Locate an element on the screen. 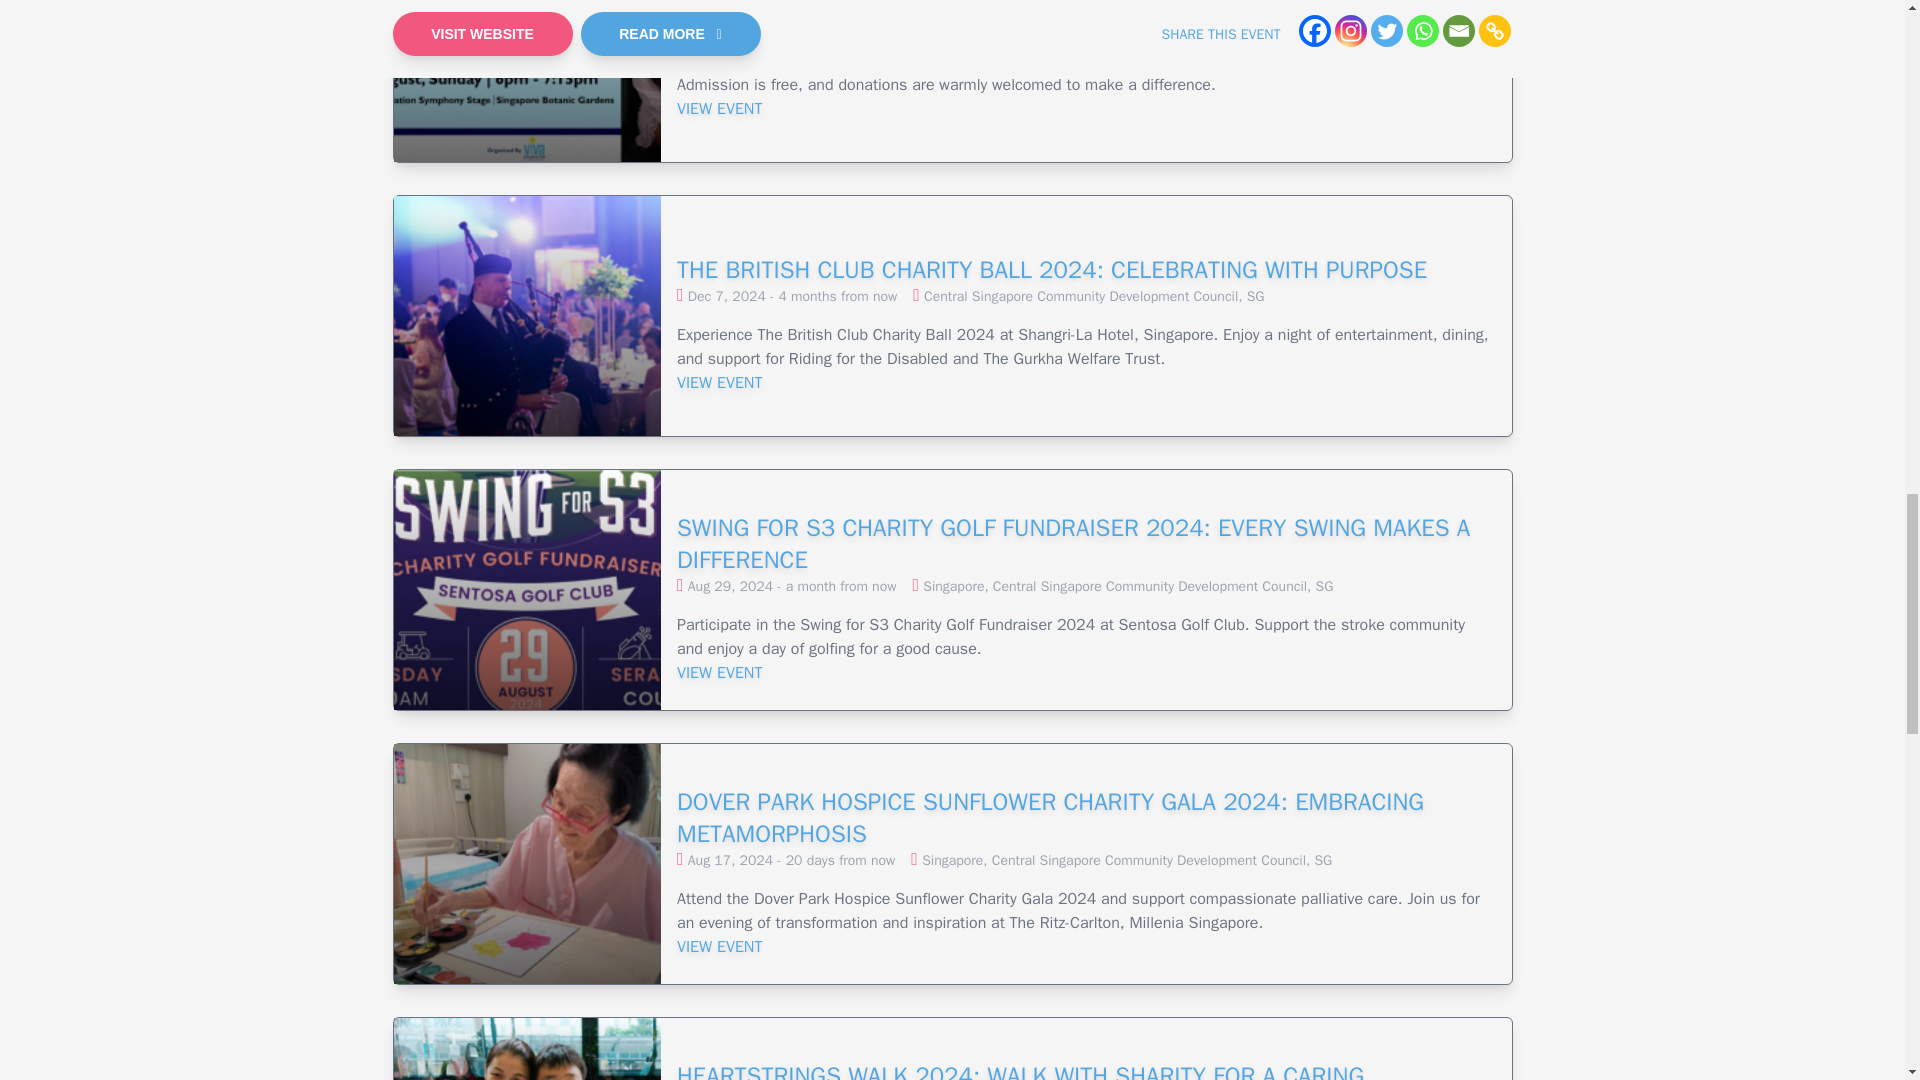 This screenshot has width=1920, height=1080. VIEW EVENT is located at coordinates (1086, 672).